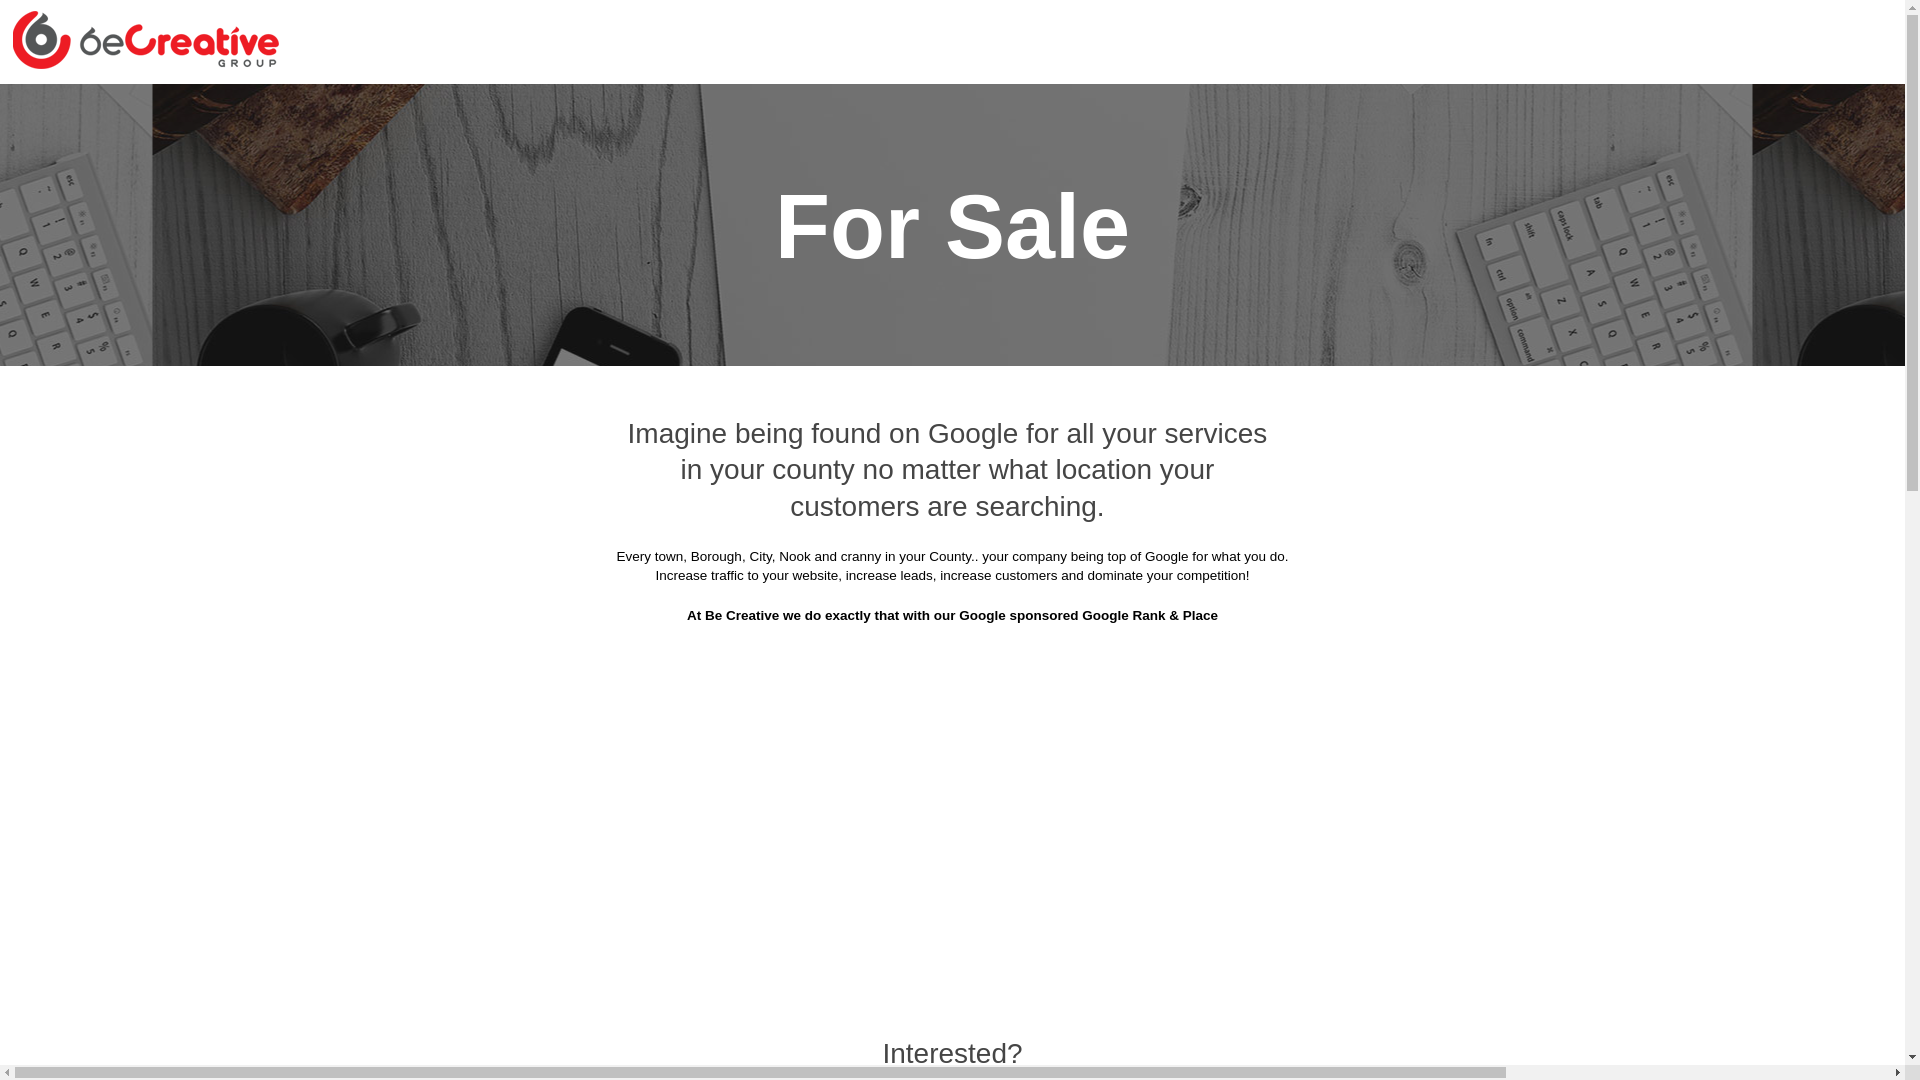 This screenshot has height=1080, width=1920. What do you see at coordinates (825, 506) in the screenshot?
I see `Aggregate Suppliers Ilfracombe Devon` at bounding box center [825, 506].